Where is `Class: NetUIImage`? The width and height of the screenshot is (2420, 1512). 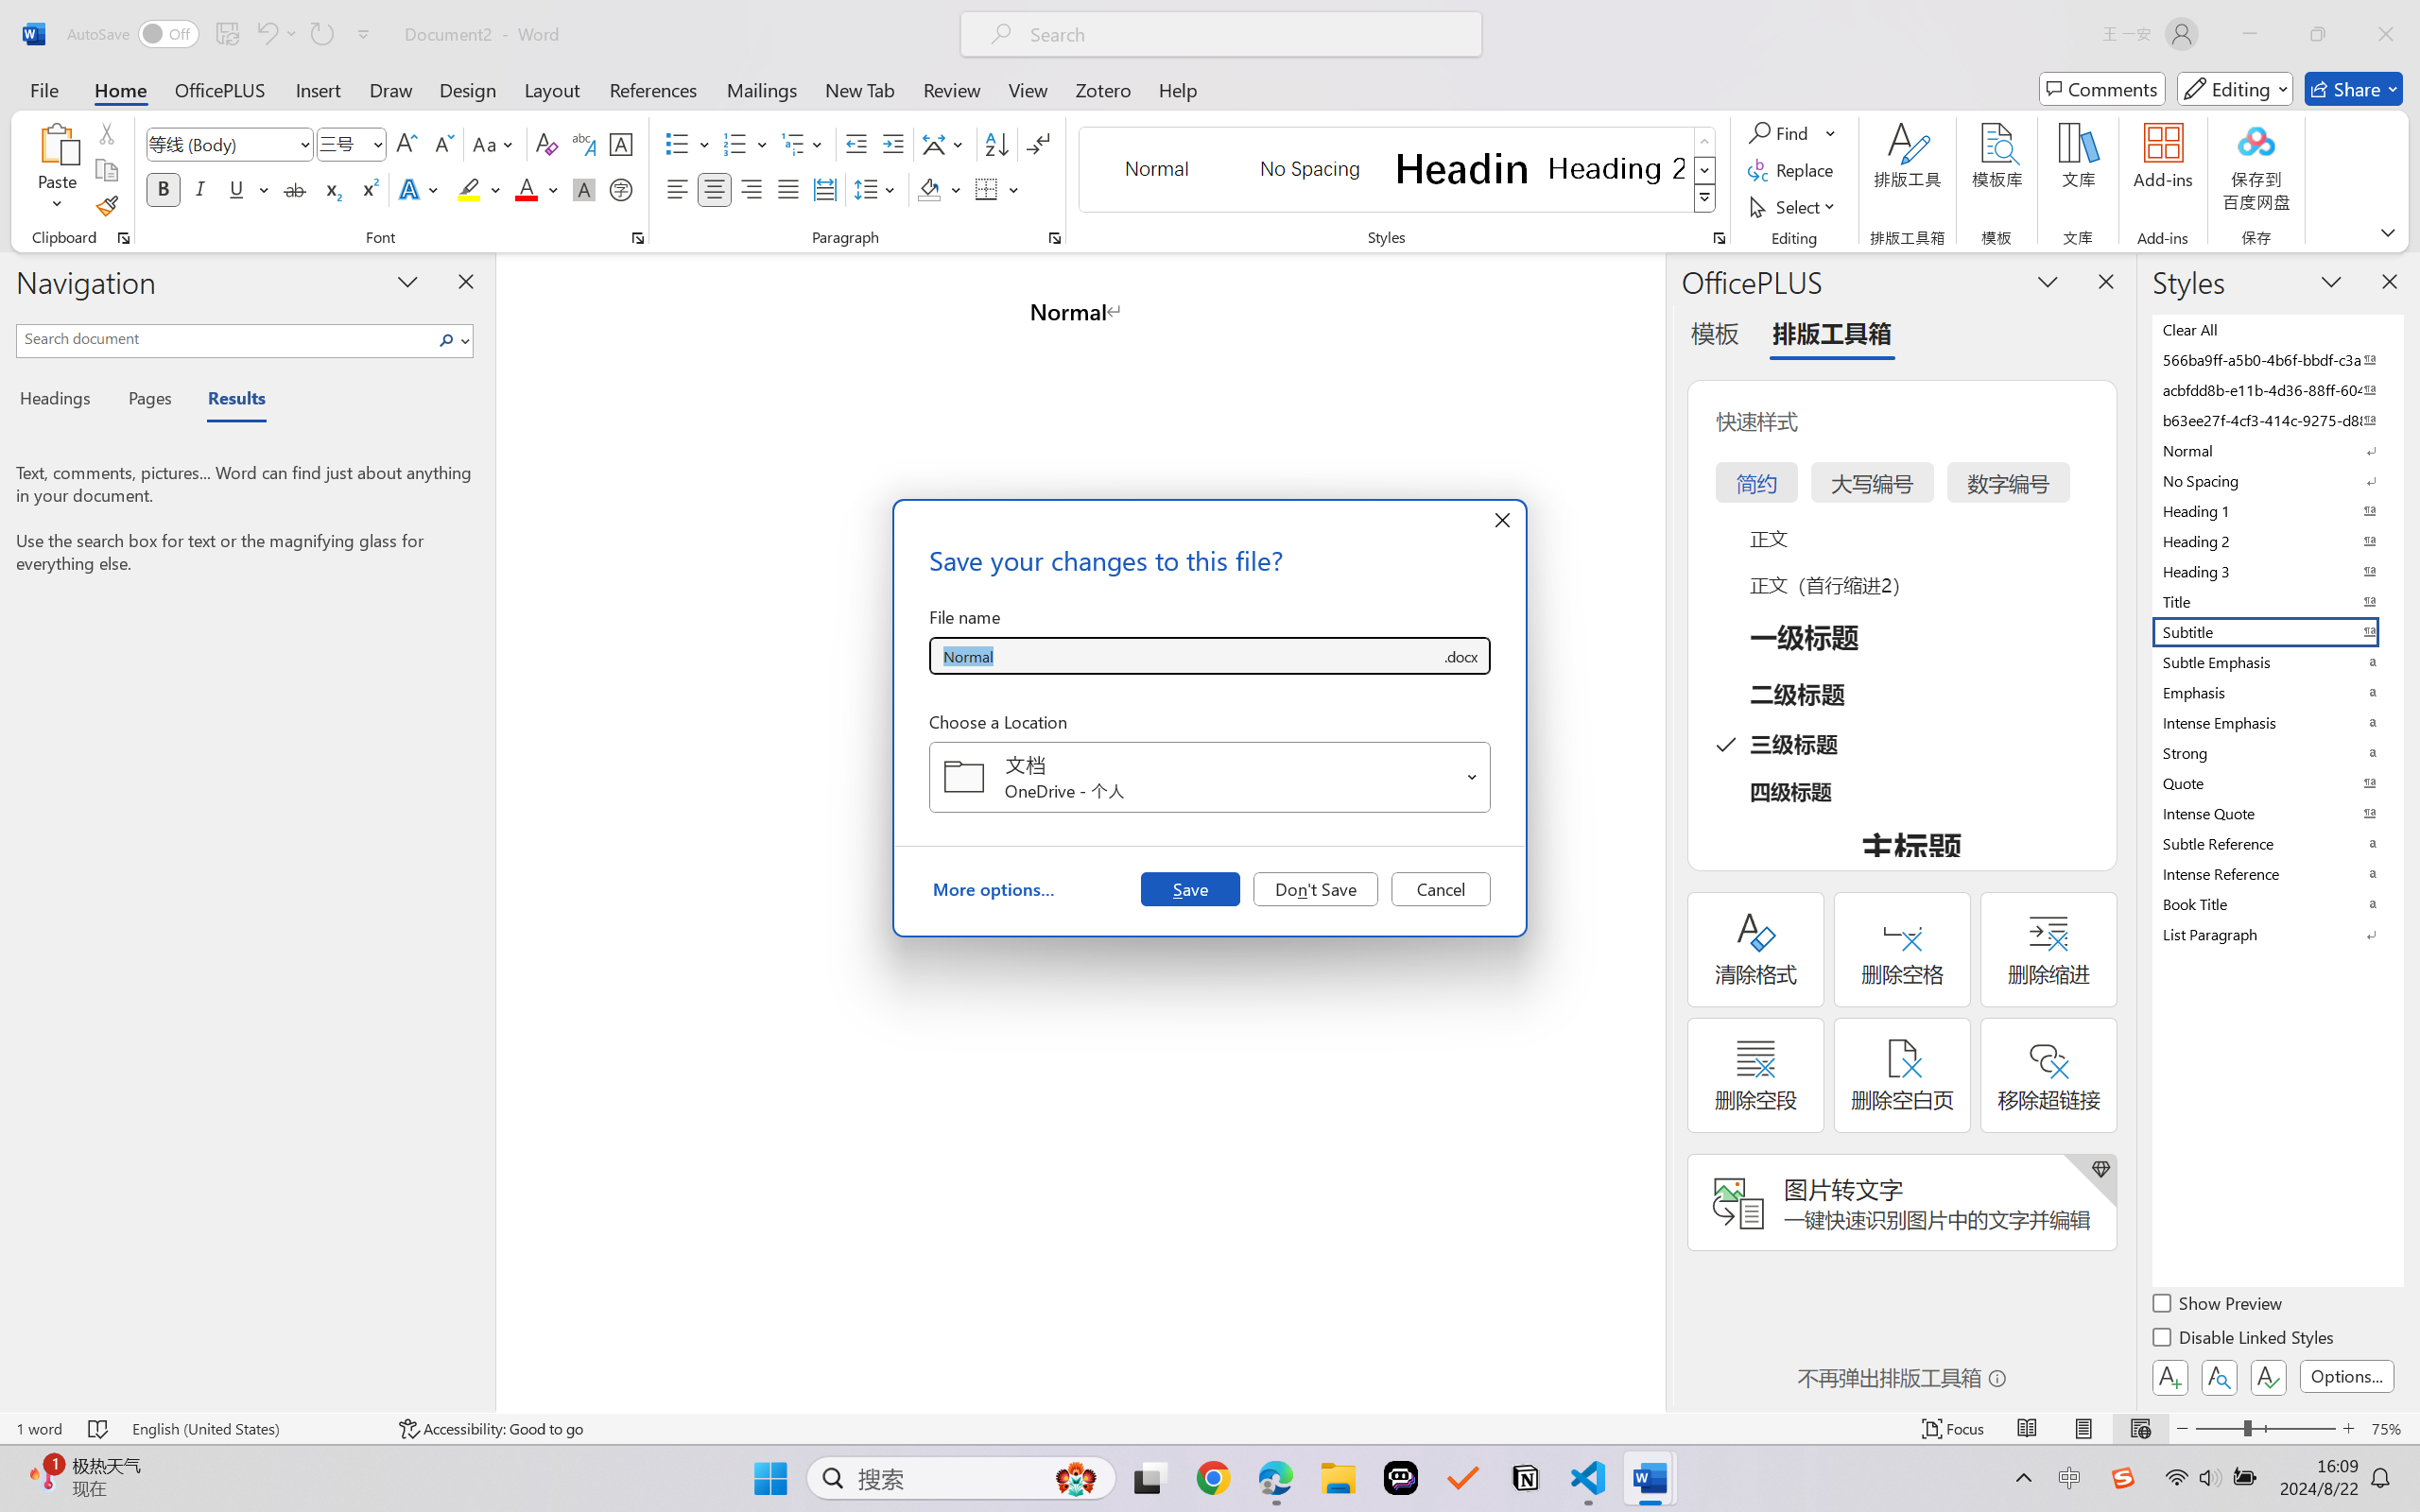
Class: NetUIImage is located at coordinates (1704, 198).